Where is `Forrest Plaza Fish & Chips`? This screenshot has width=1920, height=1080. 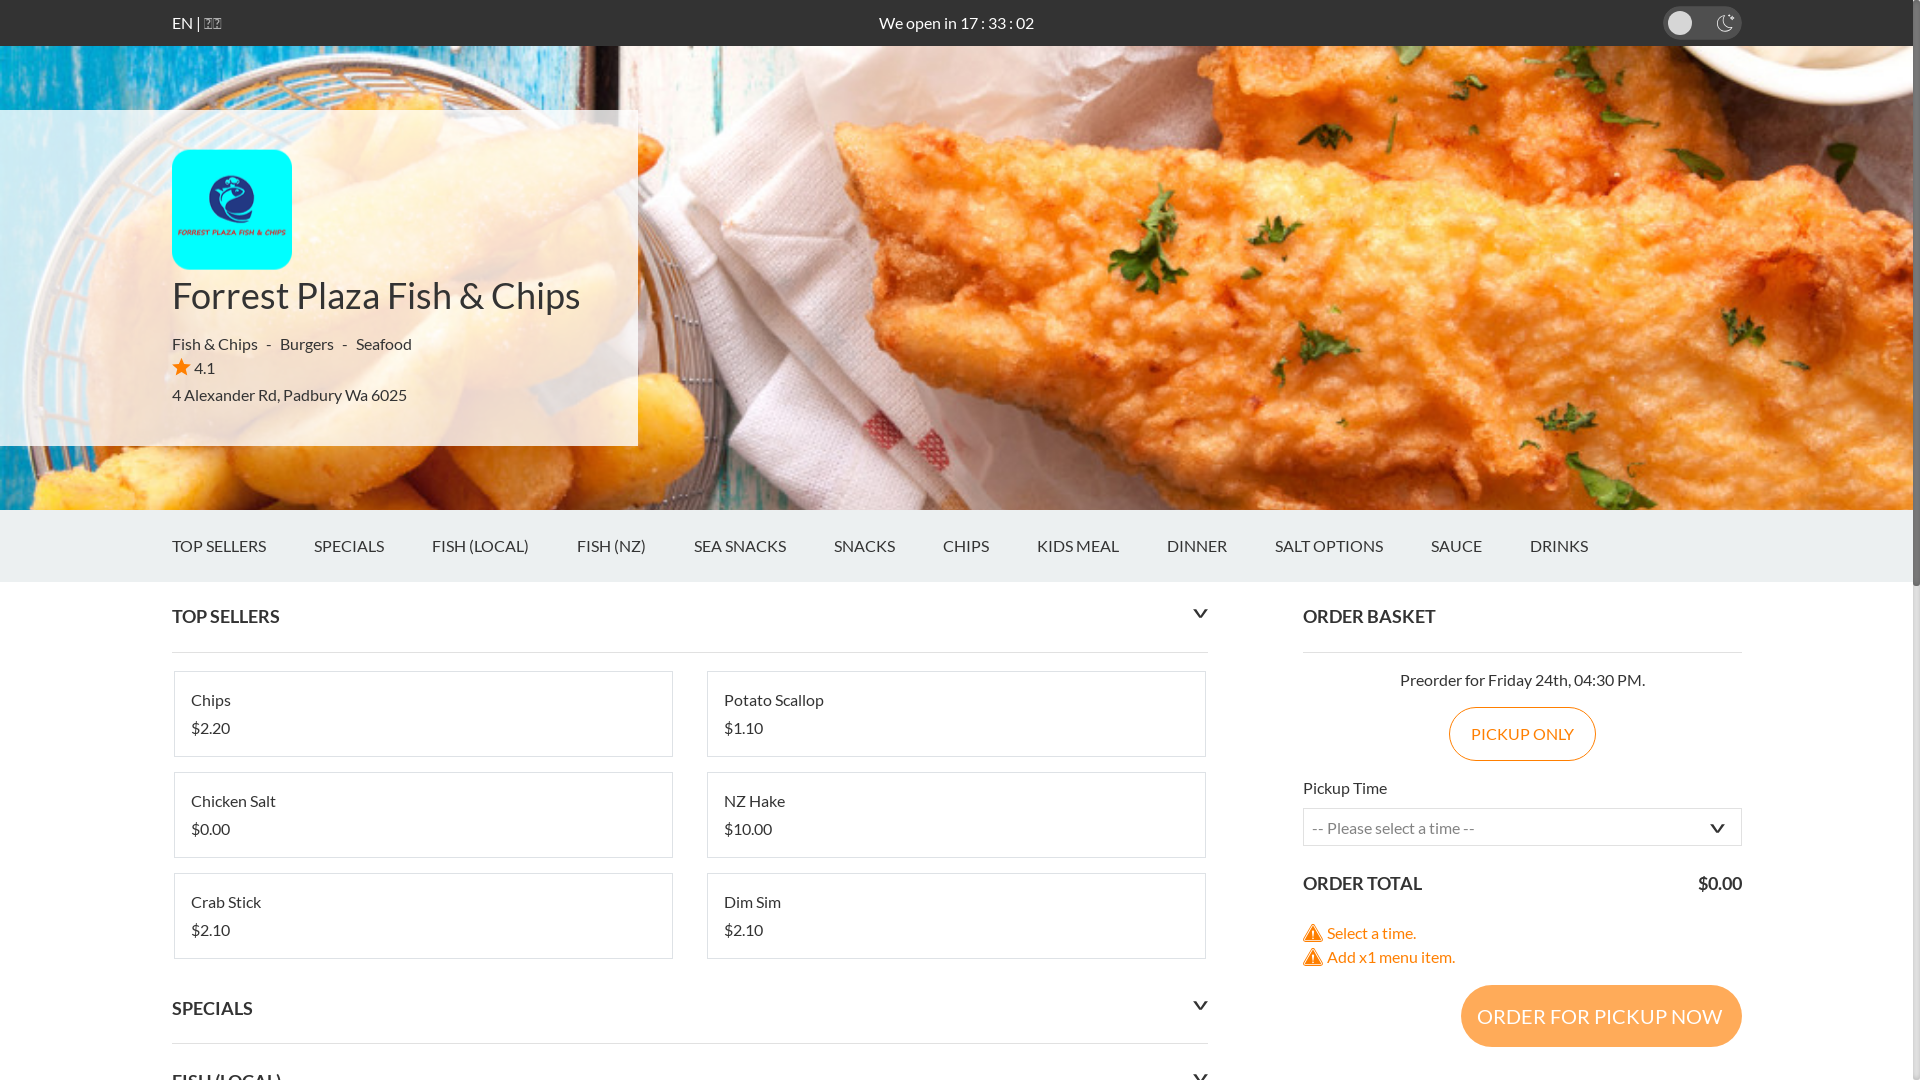
Forrest Plaza Fish & Chips is located at coordinates (376, 295).